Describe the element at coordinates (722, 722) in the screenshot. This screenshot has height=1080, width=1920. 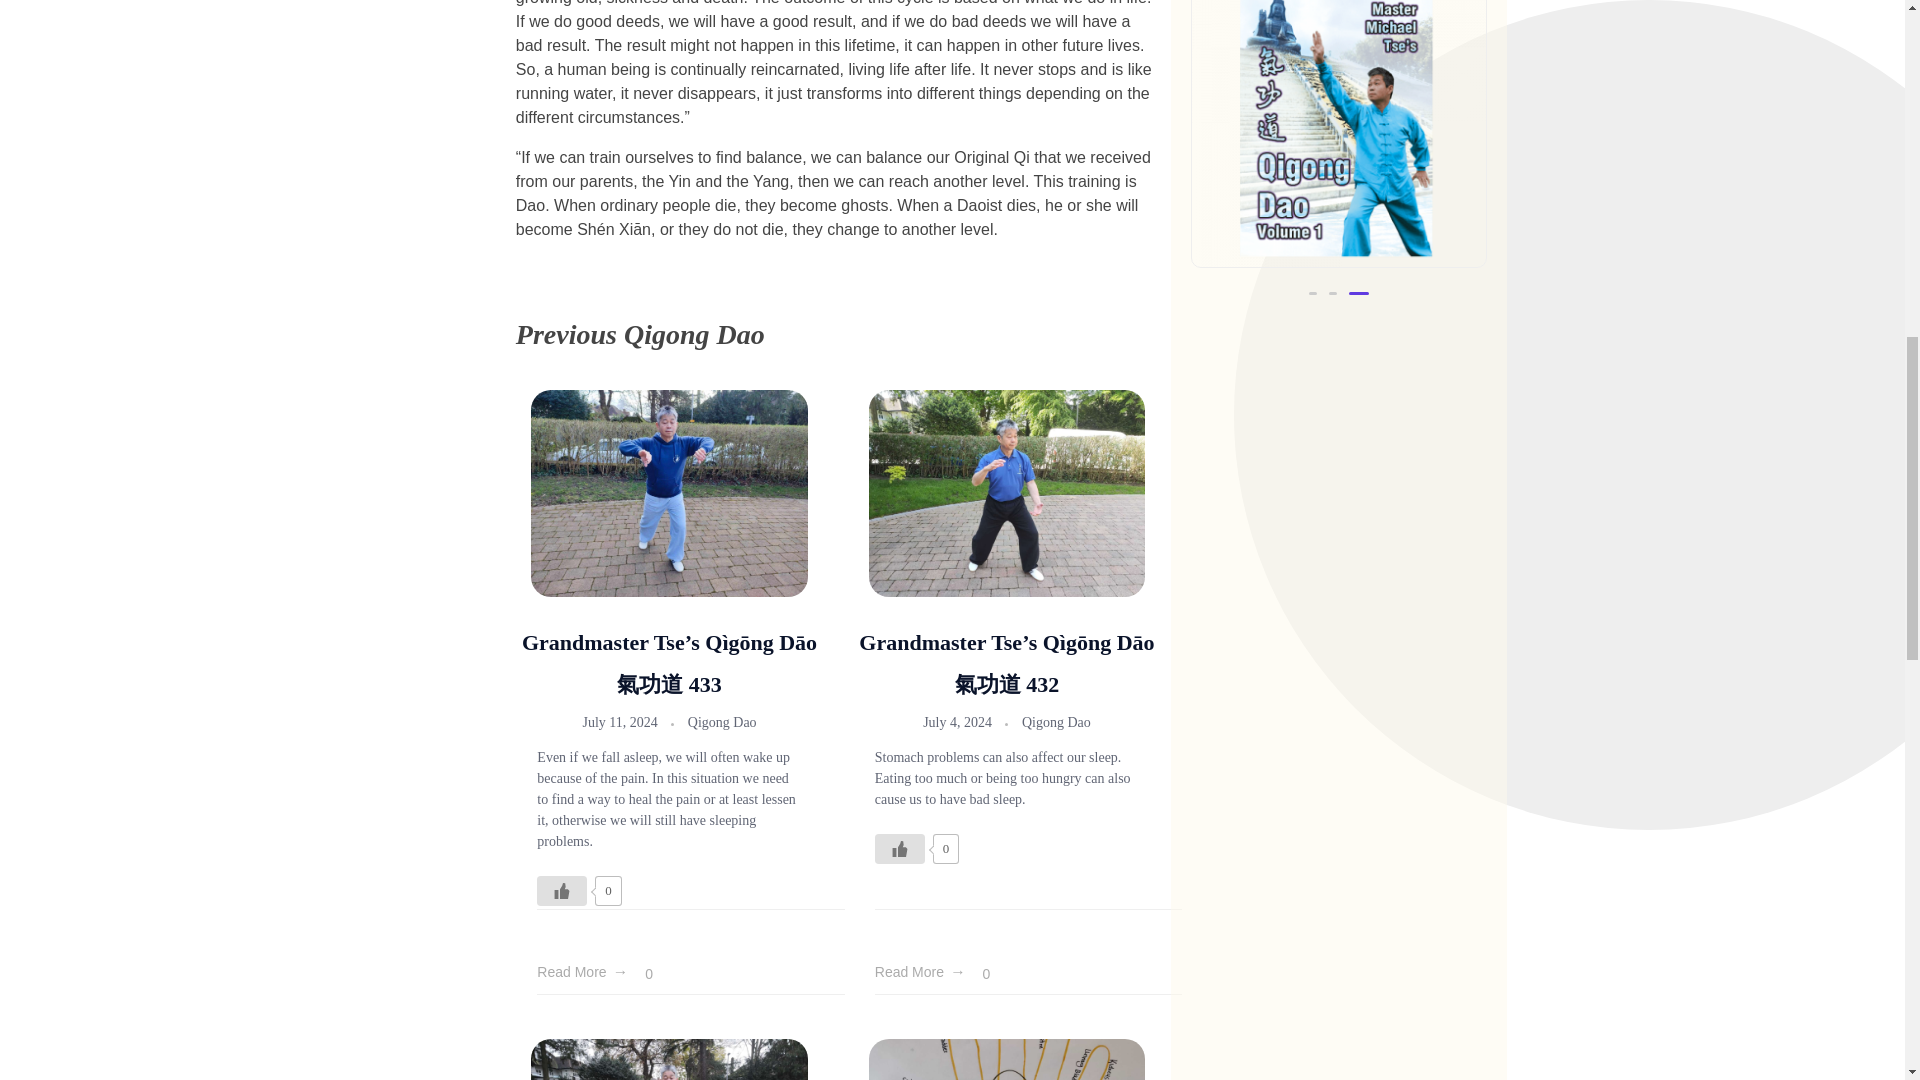
I see `View all posts in Qigong Dao` at that location.